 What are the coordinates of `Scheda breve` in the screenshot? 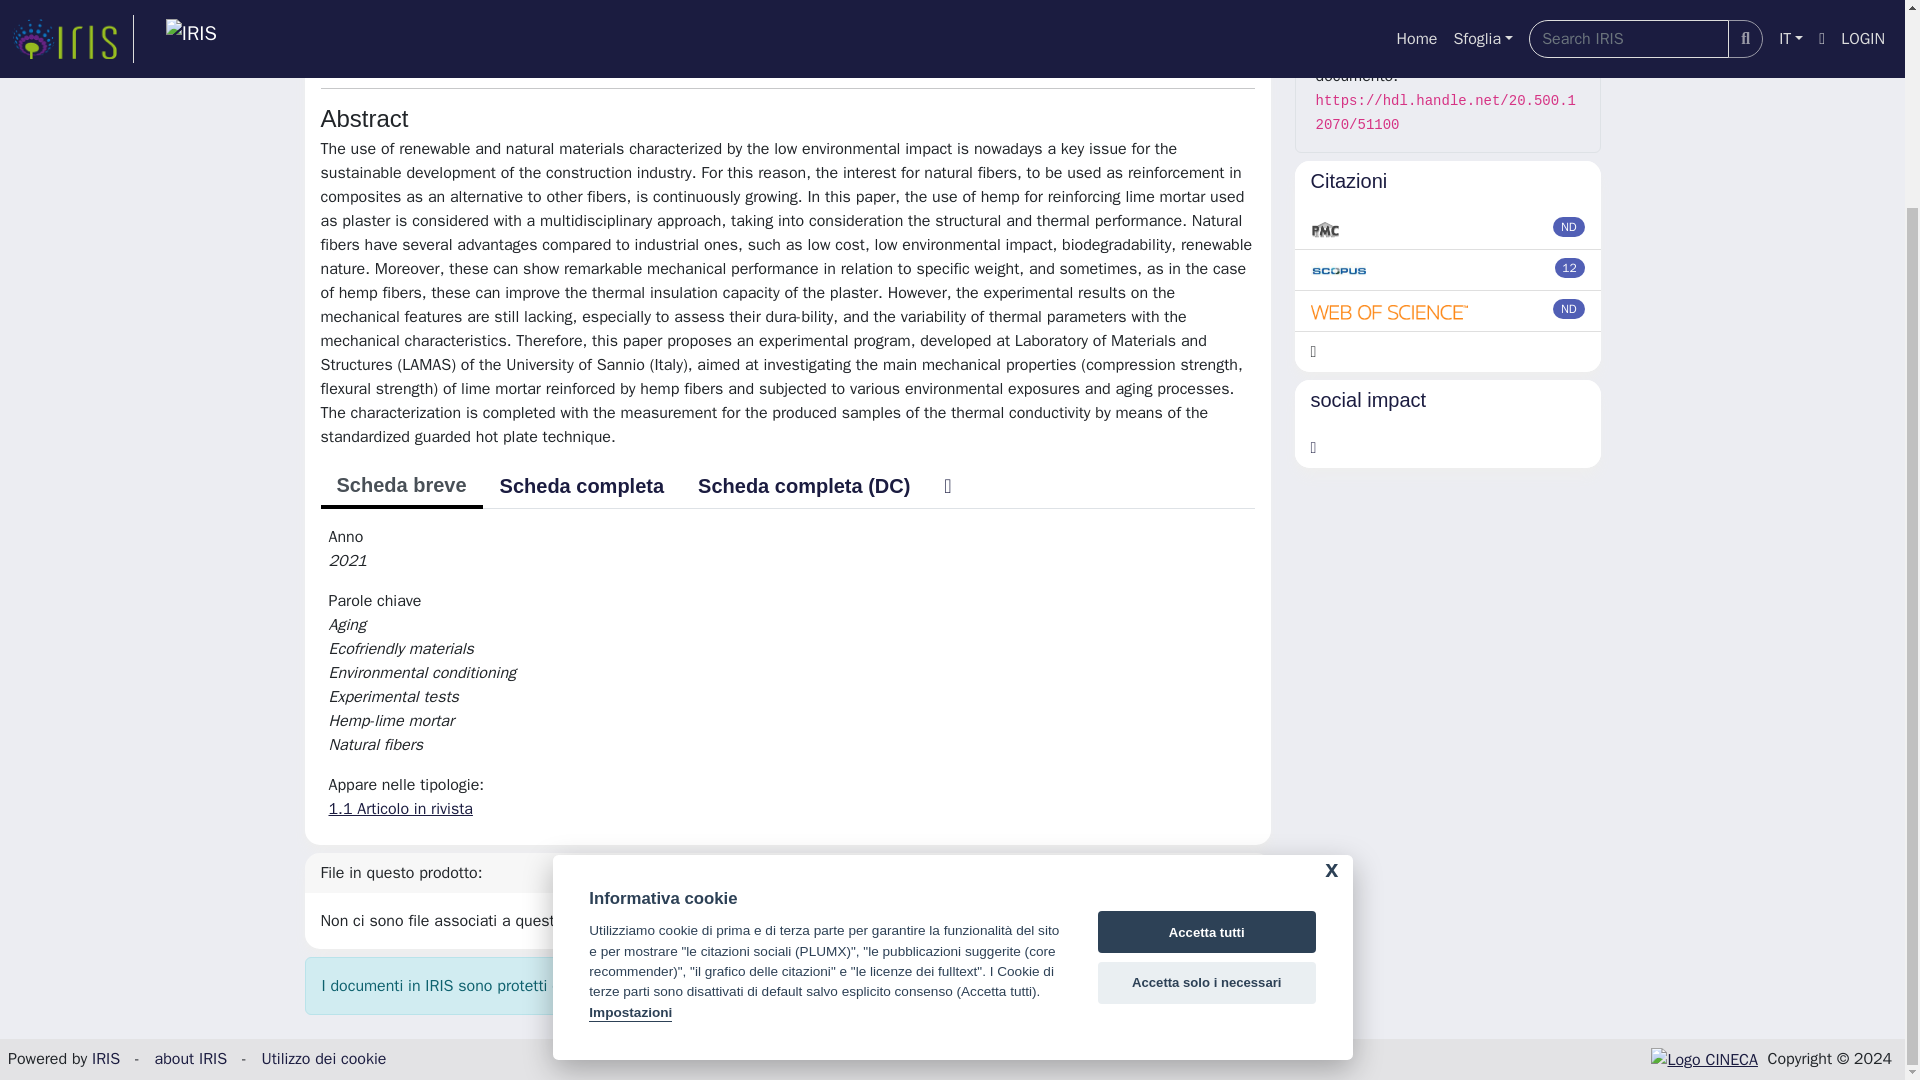 It's located at (400, 486).